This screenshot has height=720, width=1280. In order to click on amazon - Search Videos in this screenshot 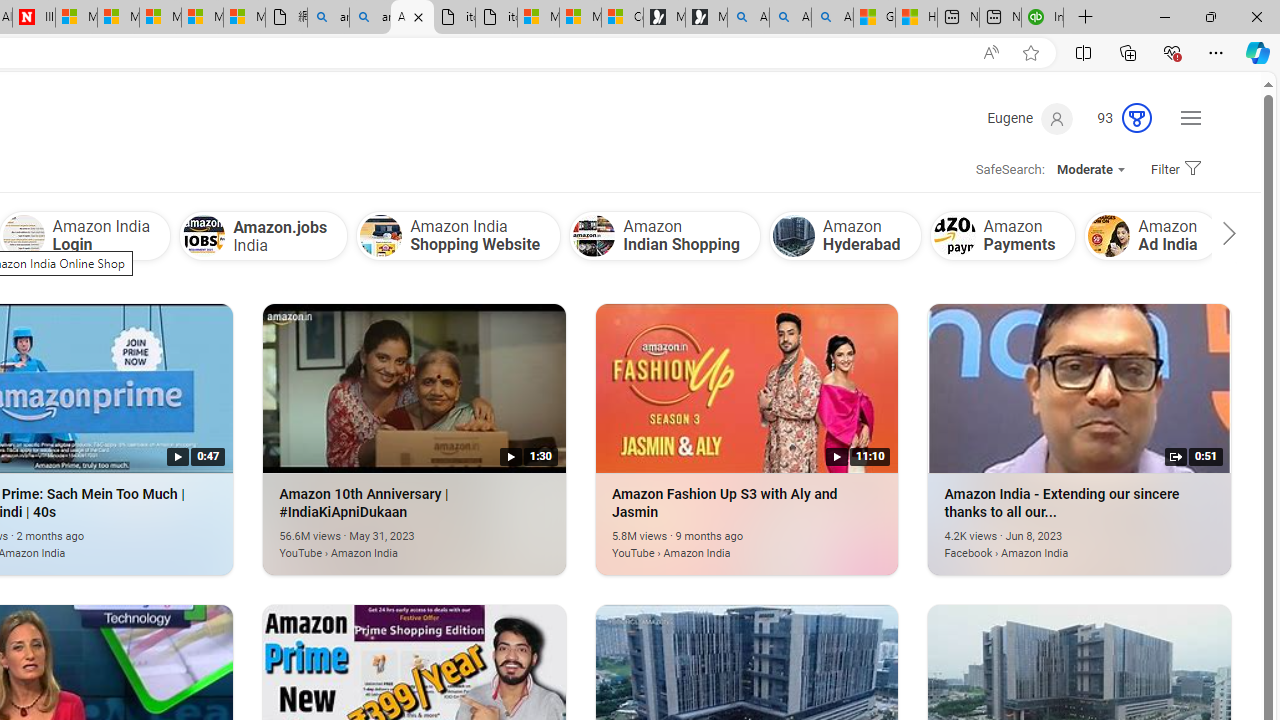, I will do `click(370, 18)`.